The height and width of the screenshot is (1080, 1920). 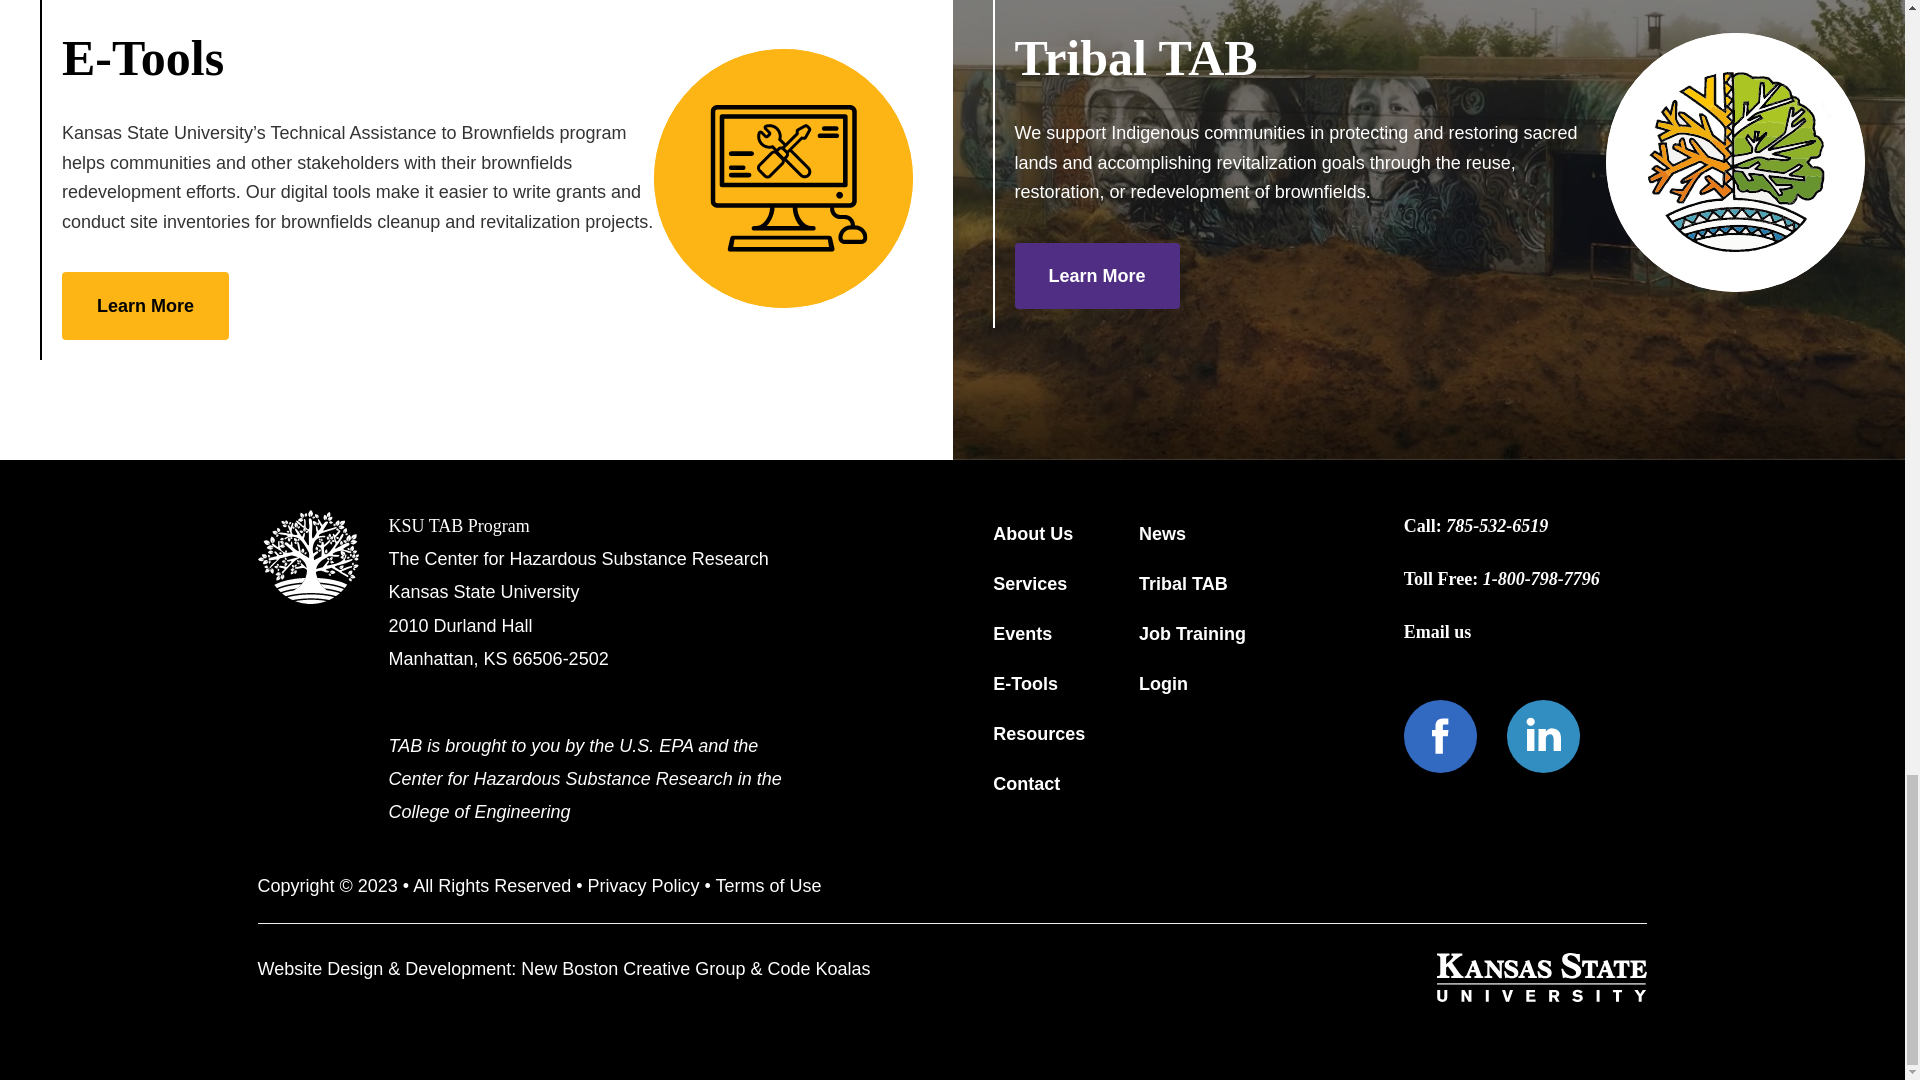 I want to click on Learn More, so click(x=144, y=306).